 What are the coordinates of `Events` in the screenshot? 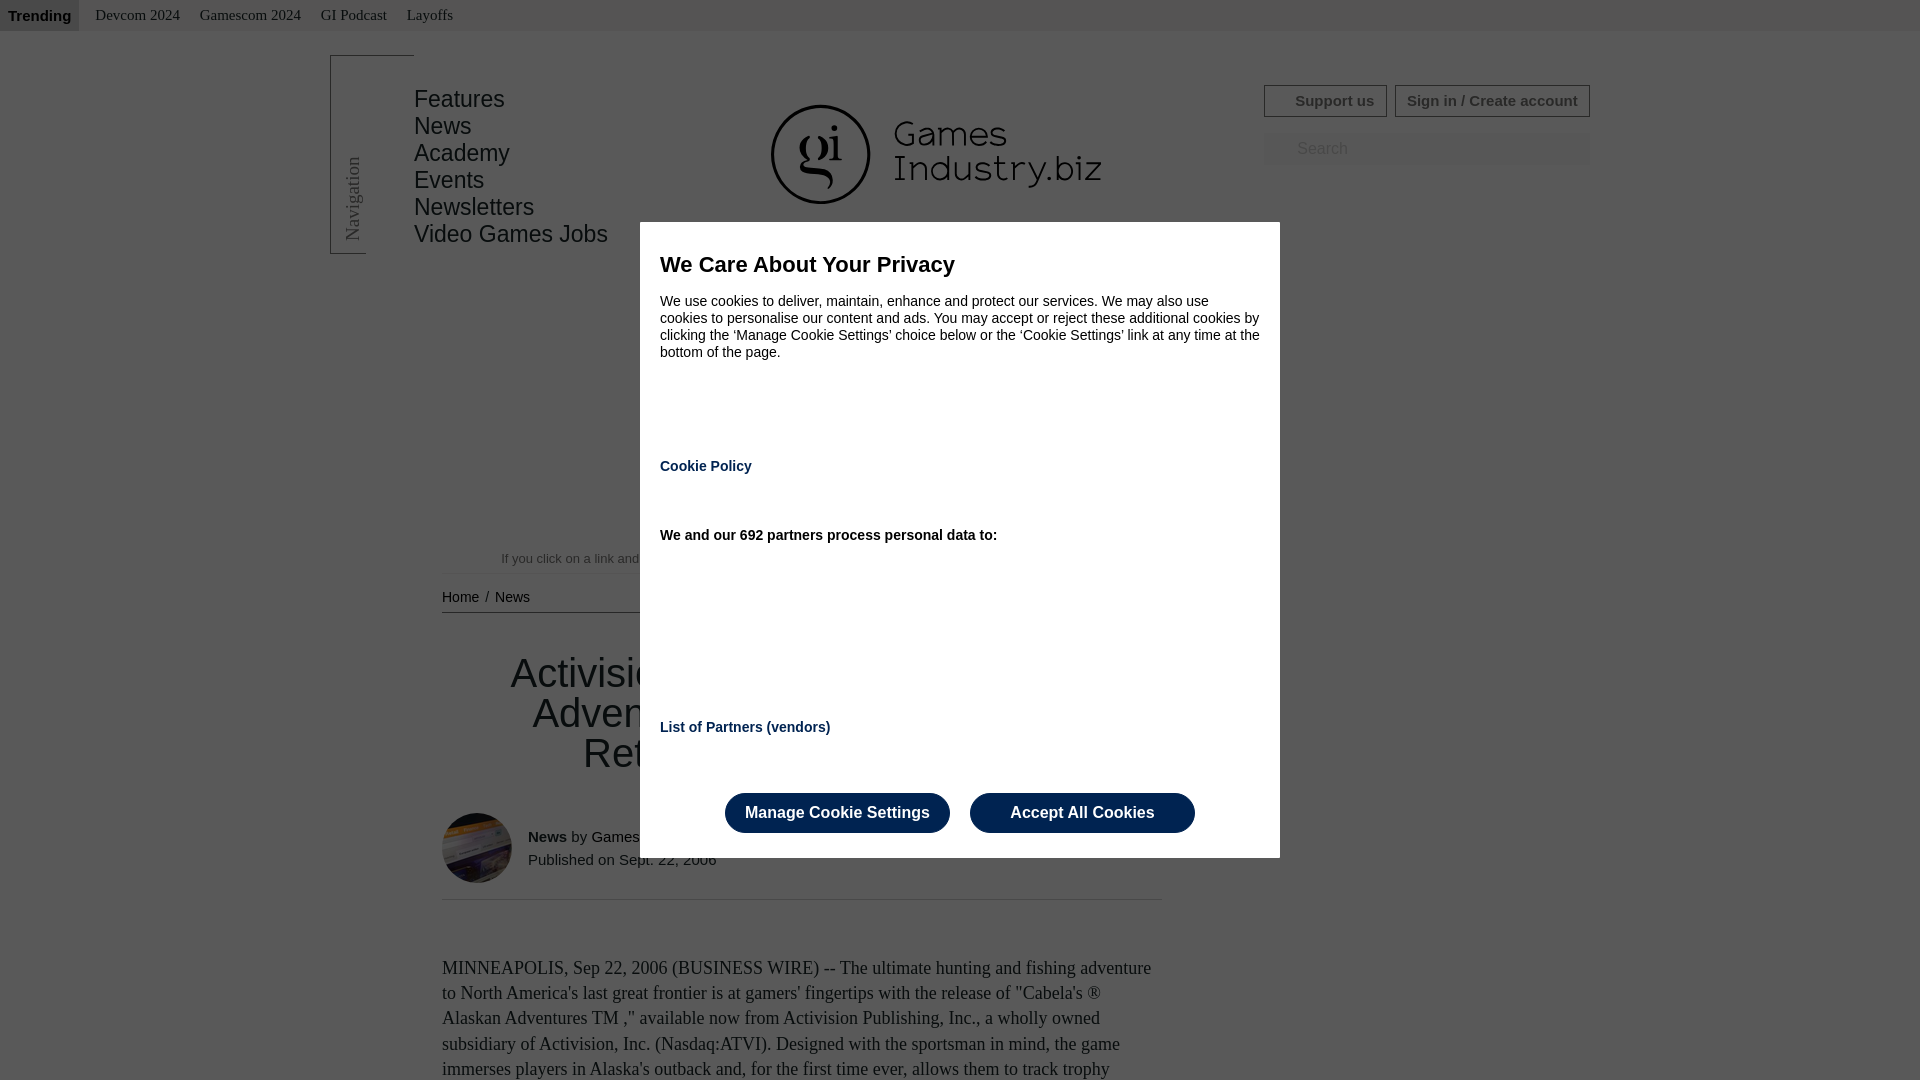 It's located at (448, 180).